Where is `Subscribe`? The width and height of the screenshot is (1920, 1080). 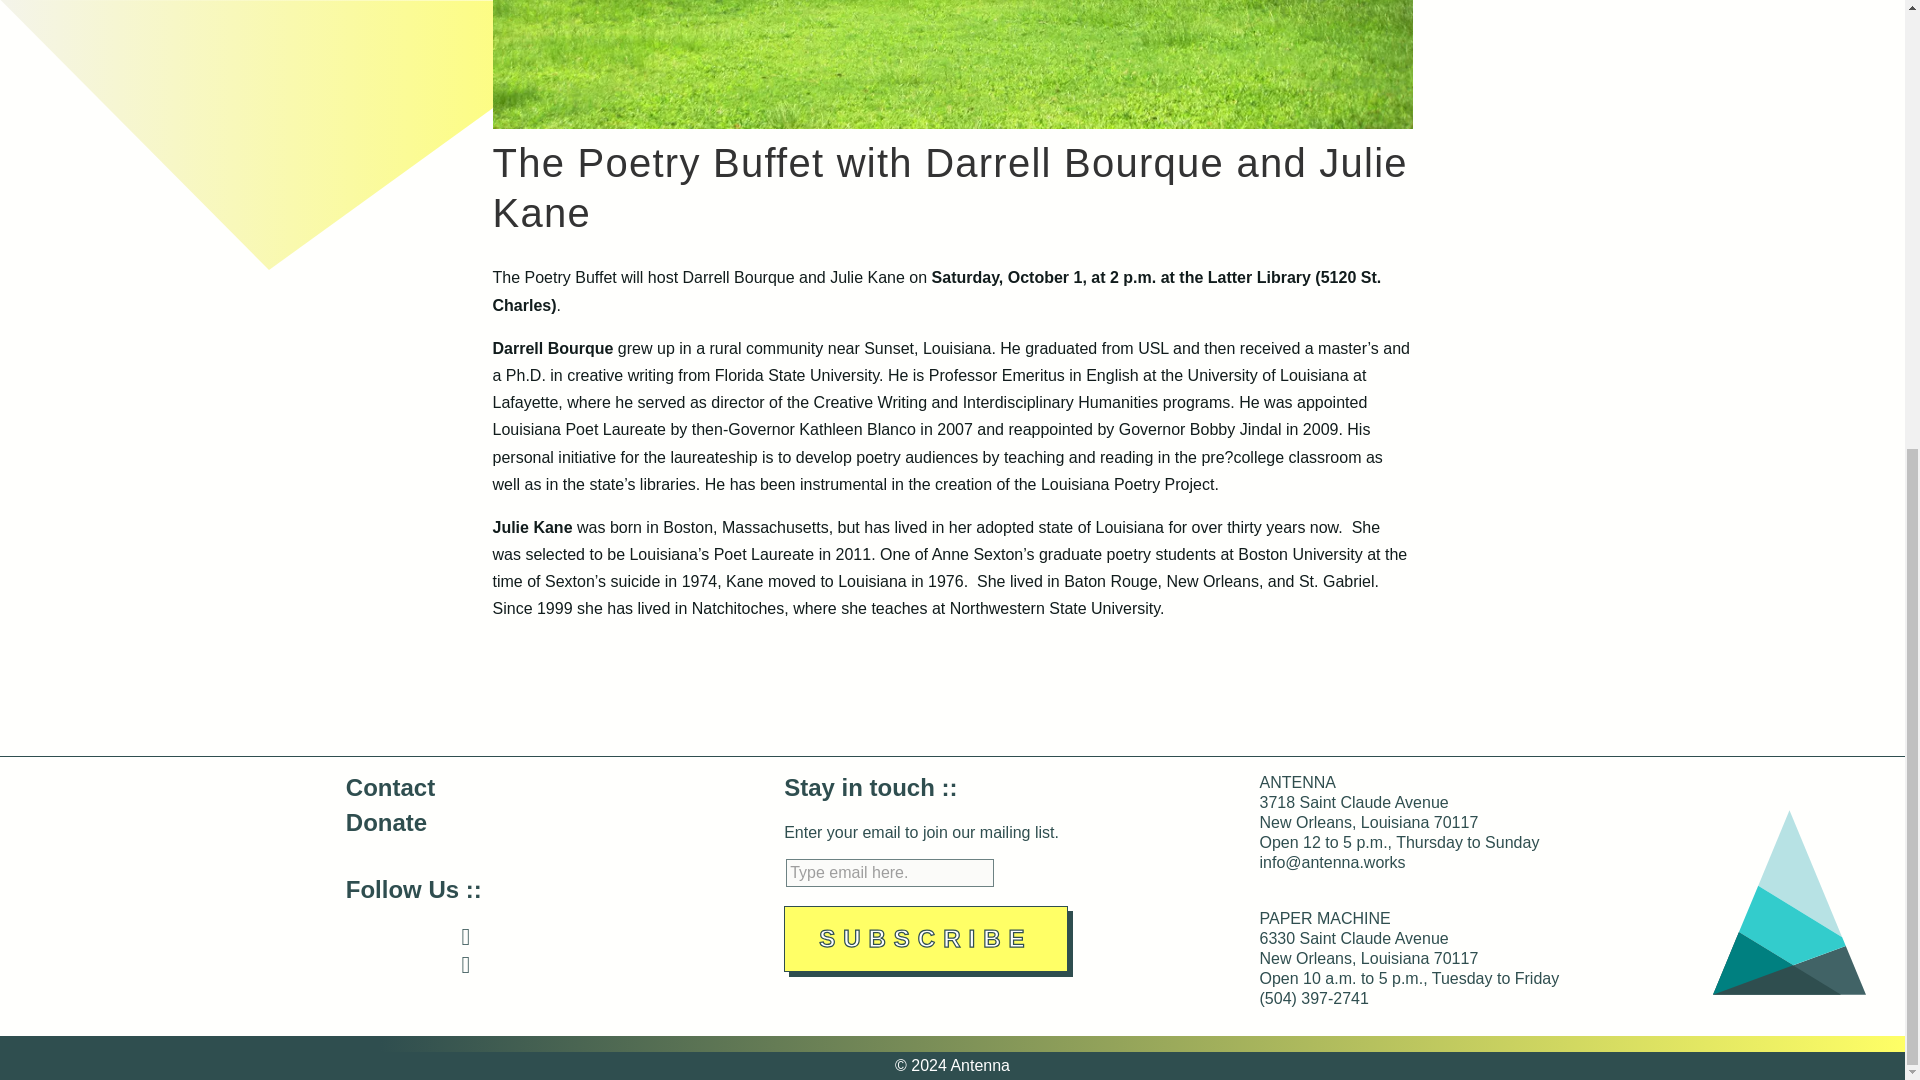 Subscribe is located at coordinates (925, 939).